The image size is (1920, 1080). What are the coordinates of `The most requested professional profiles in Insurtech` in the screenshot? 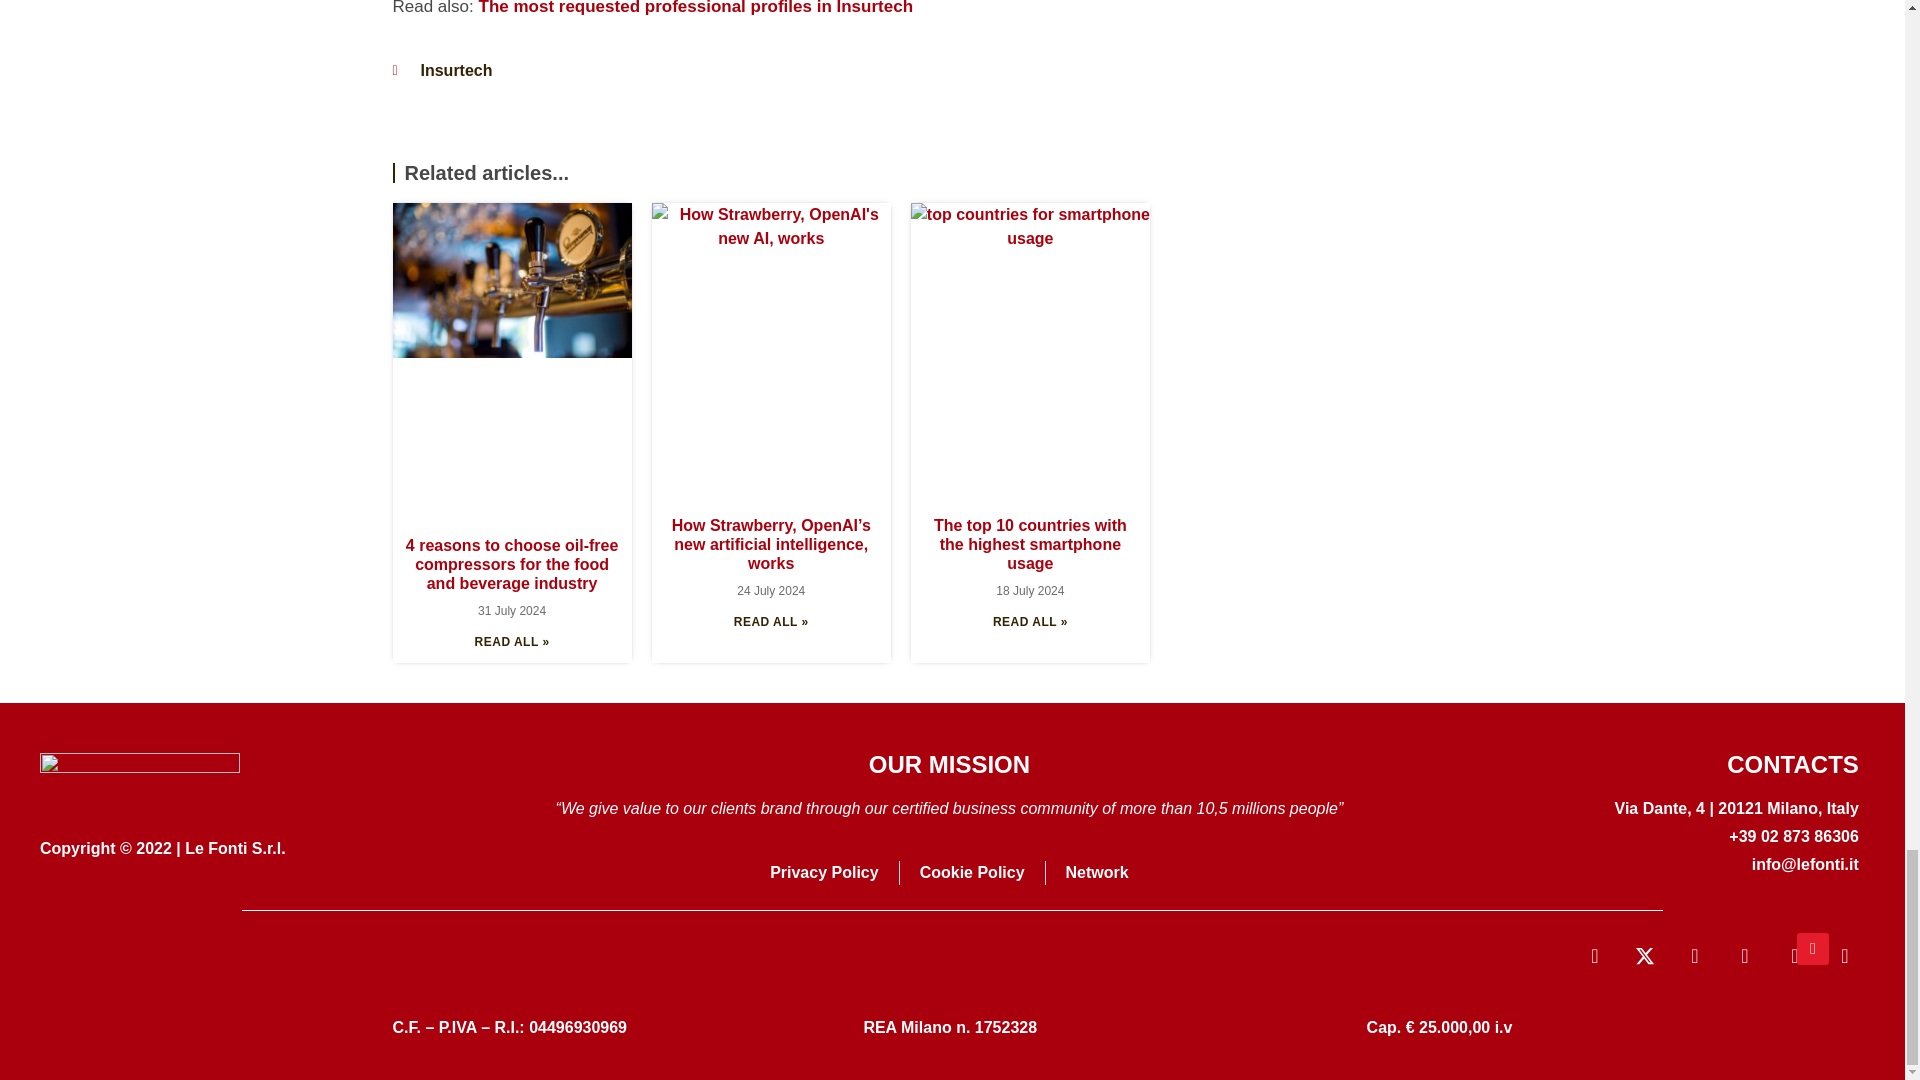 It's located at (696, 8).